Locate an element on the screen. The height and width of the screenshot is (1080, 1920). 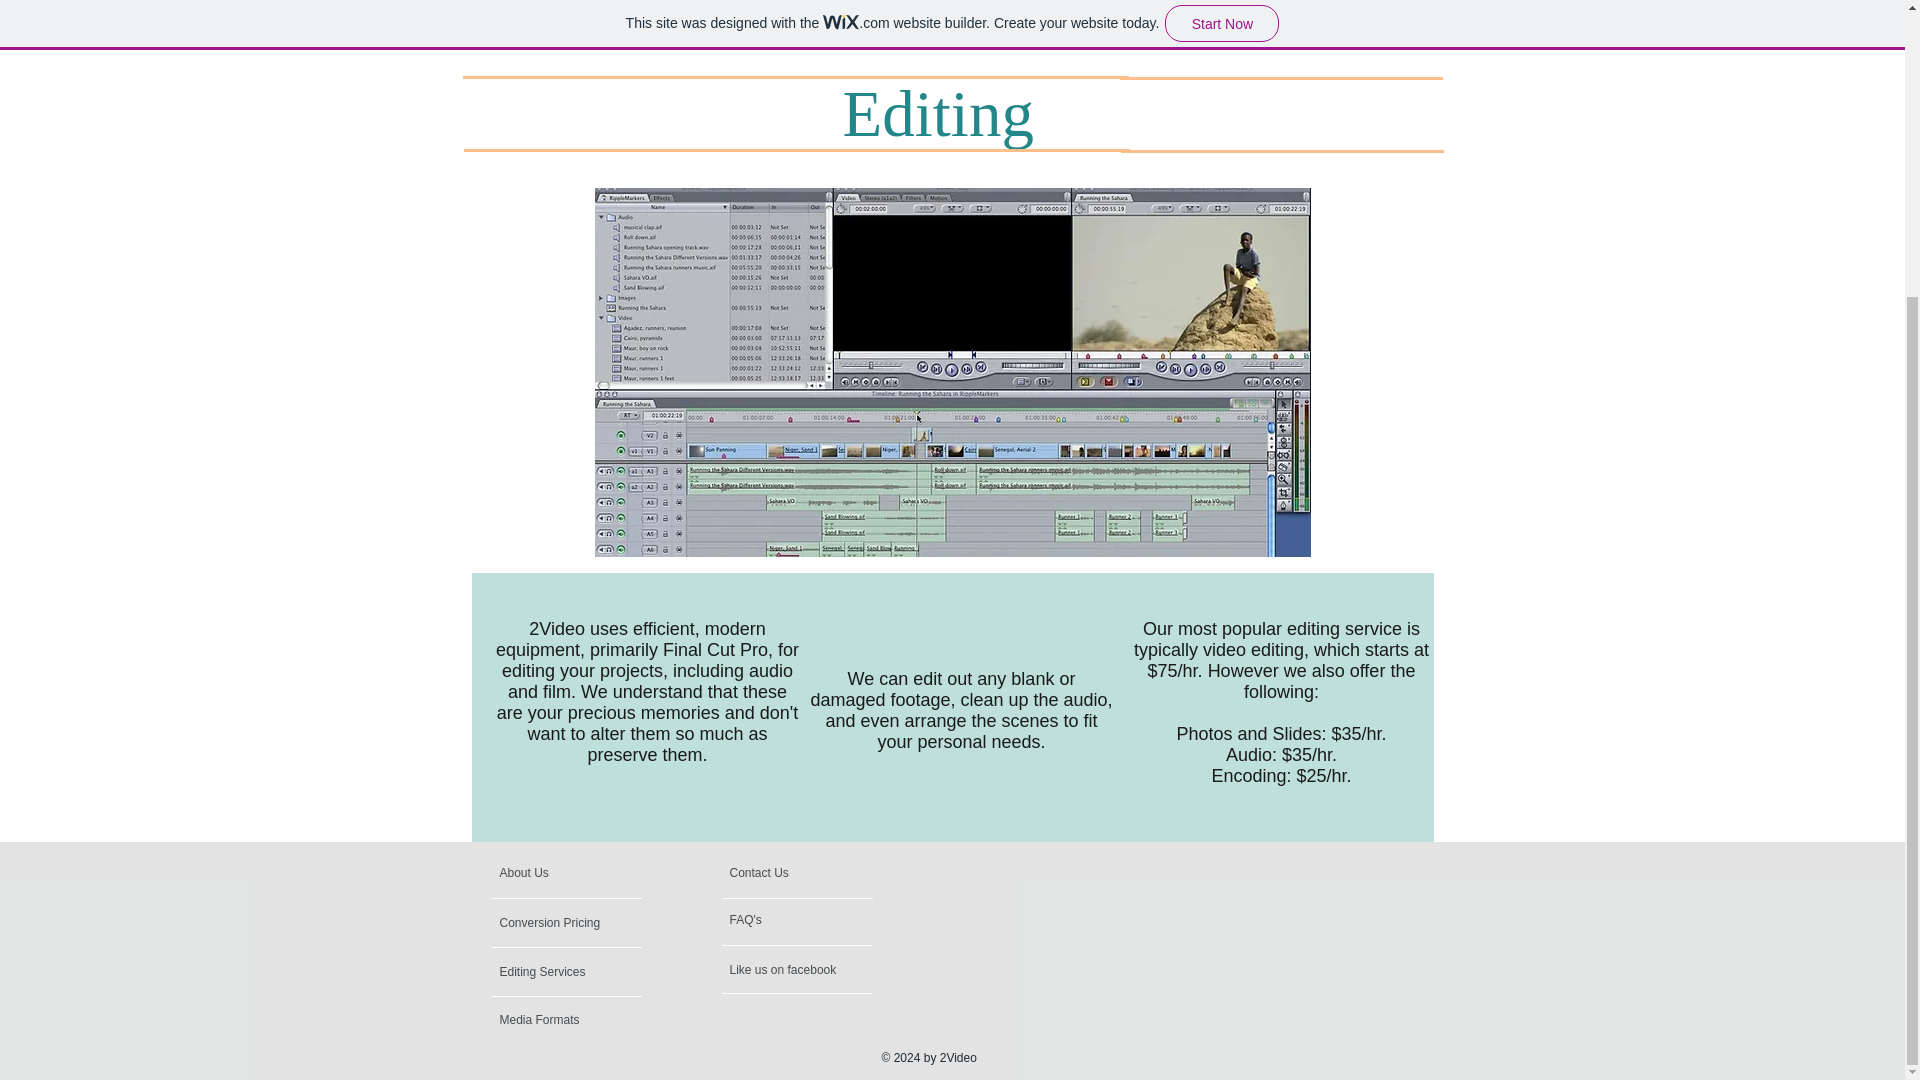
Like us on facebook is located at coordinates (840, 970).